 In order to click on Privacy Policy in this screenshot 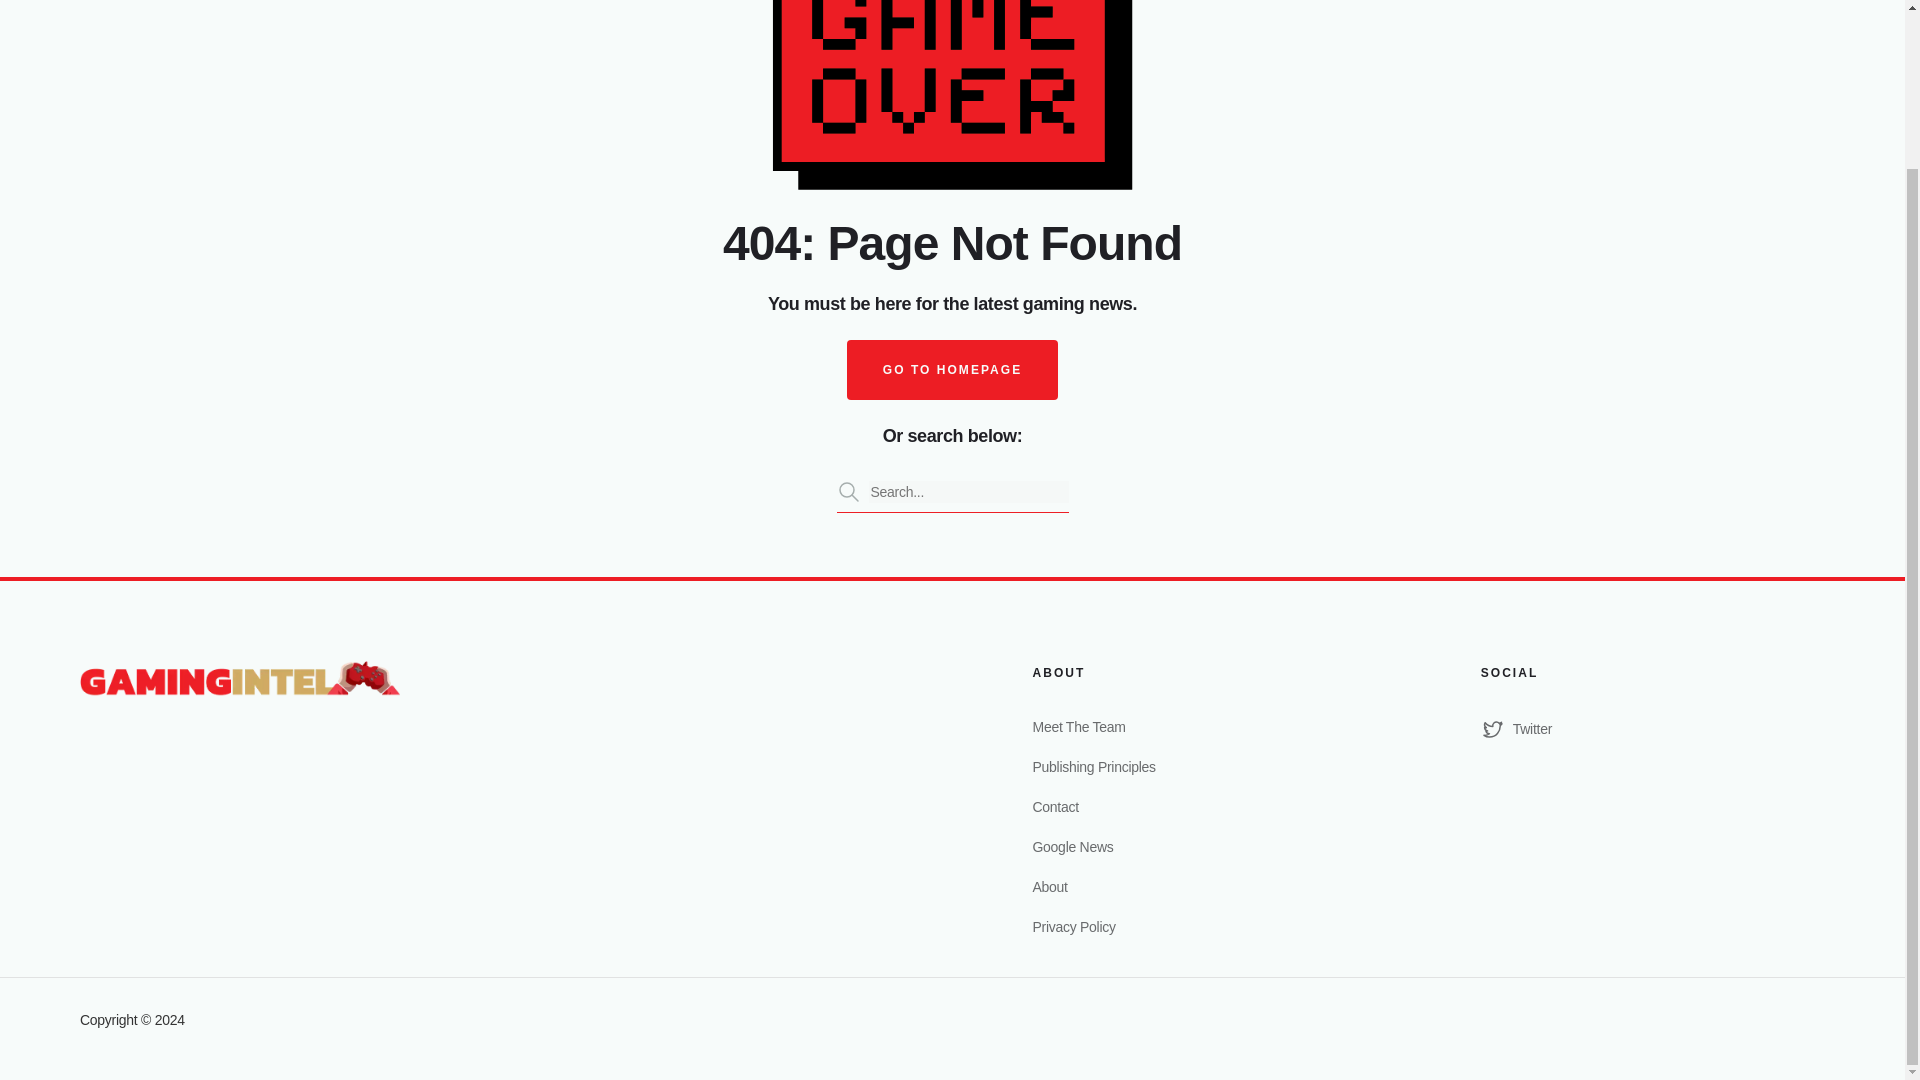, I will do `click(1204, 926)`.